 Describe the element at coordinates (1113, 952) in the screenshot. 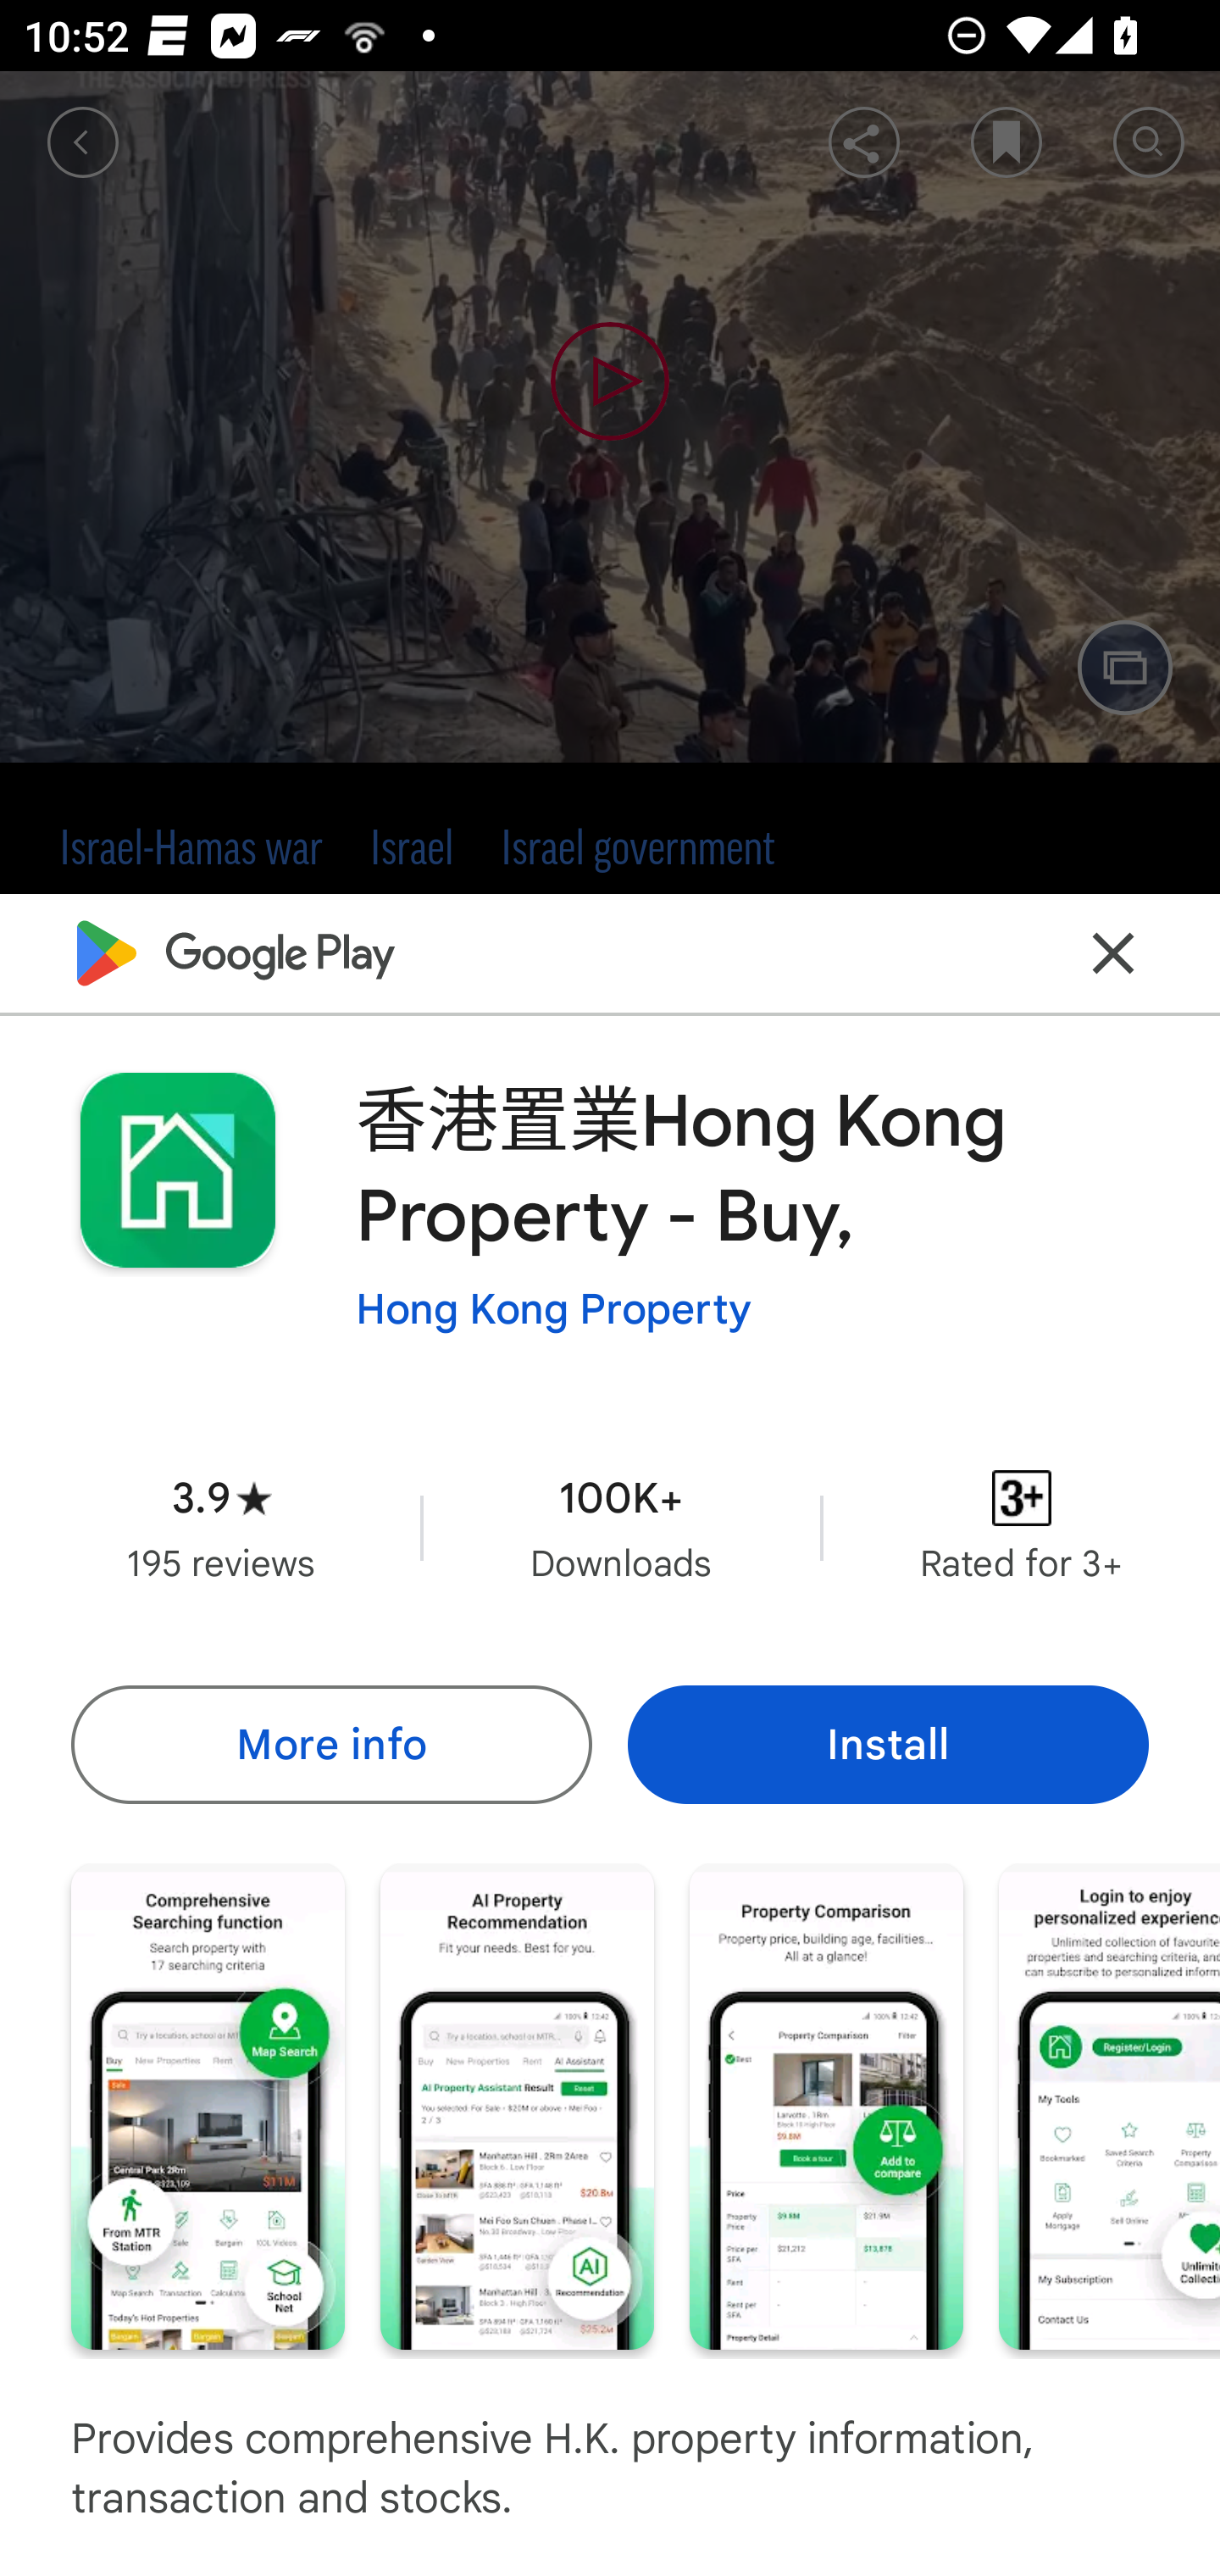

I see `Close` at that location.